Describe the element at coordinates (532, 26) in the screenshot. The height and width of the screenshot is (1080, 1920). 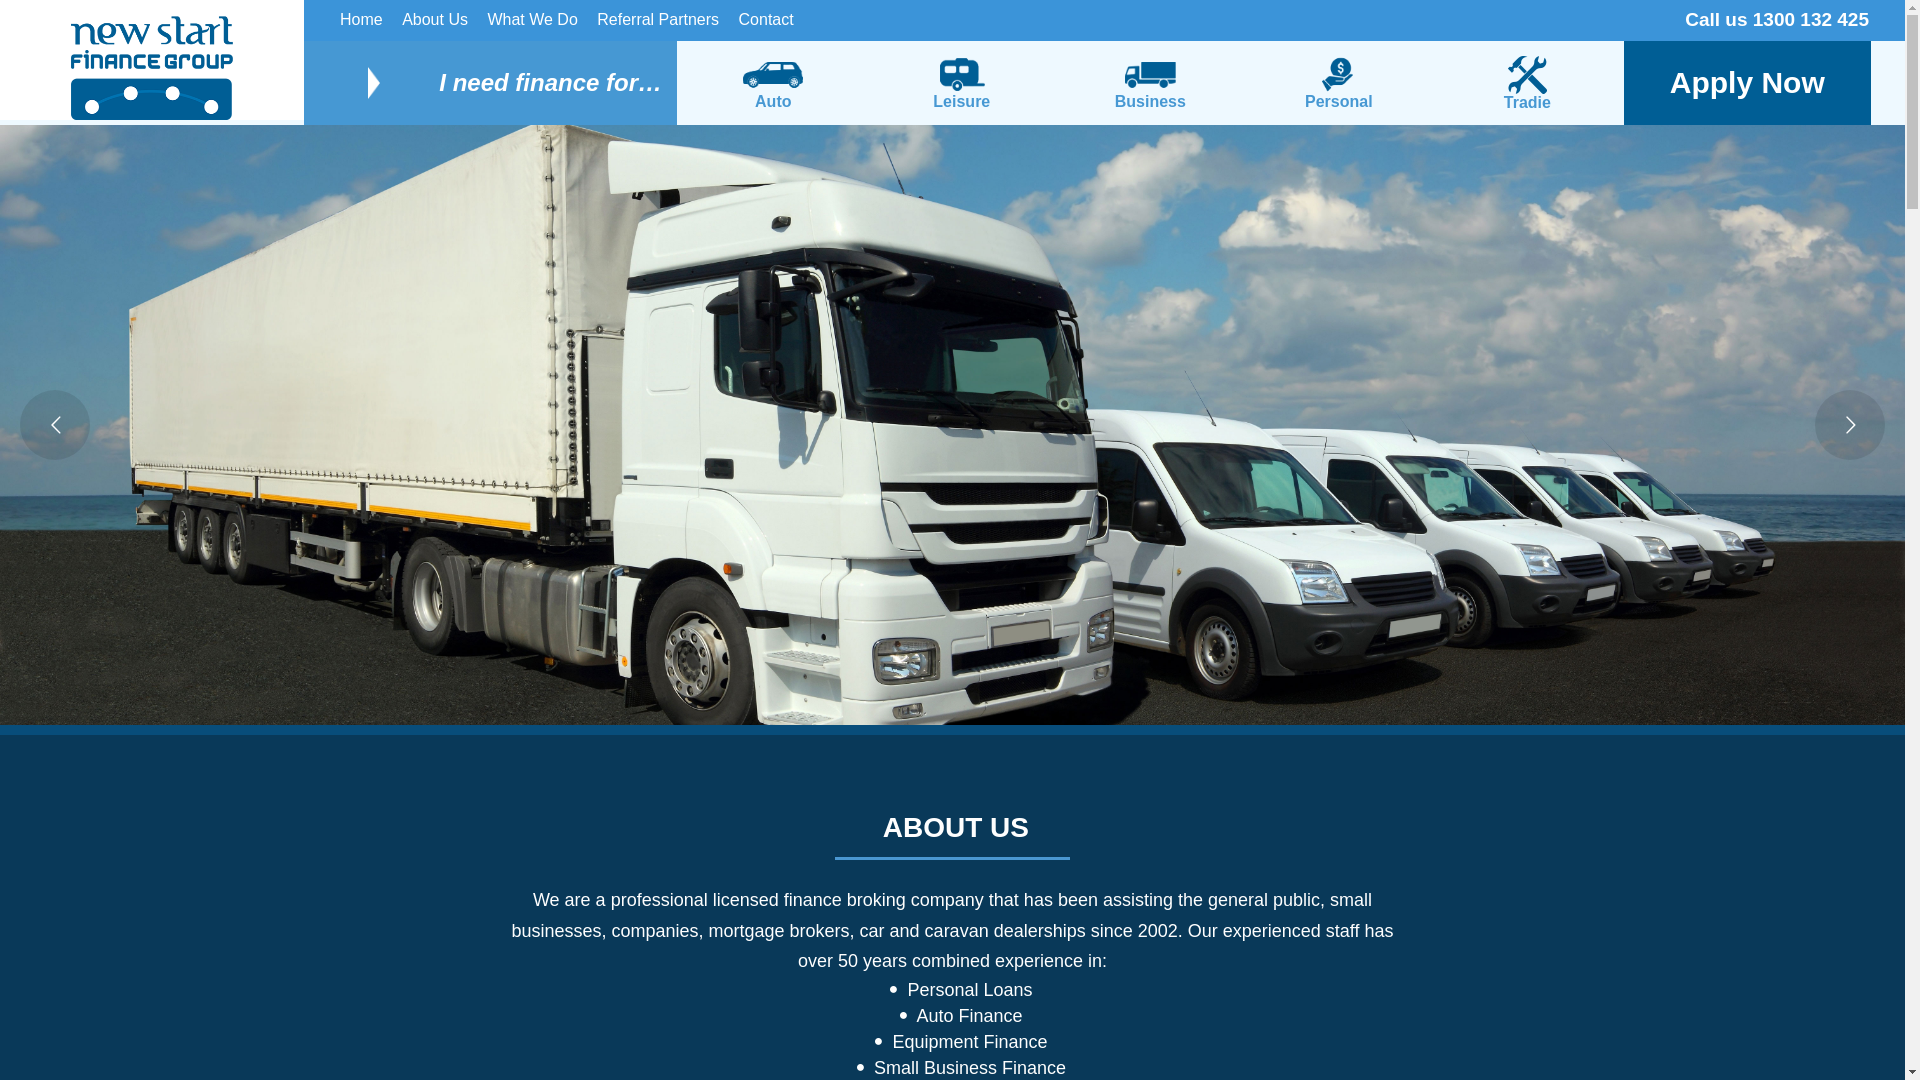
I see `What We Do` at that location.